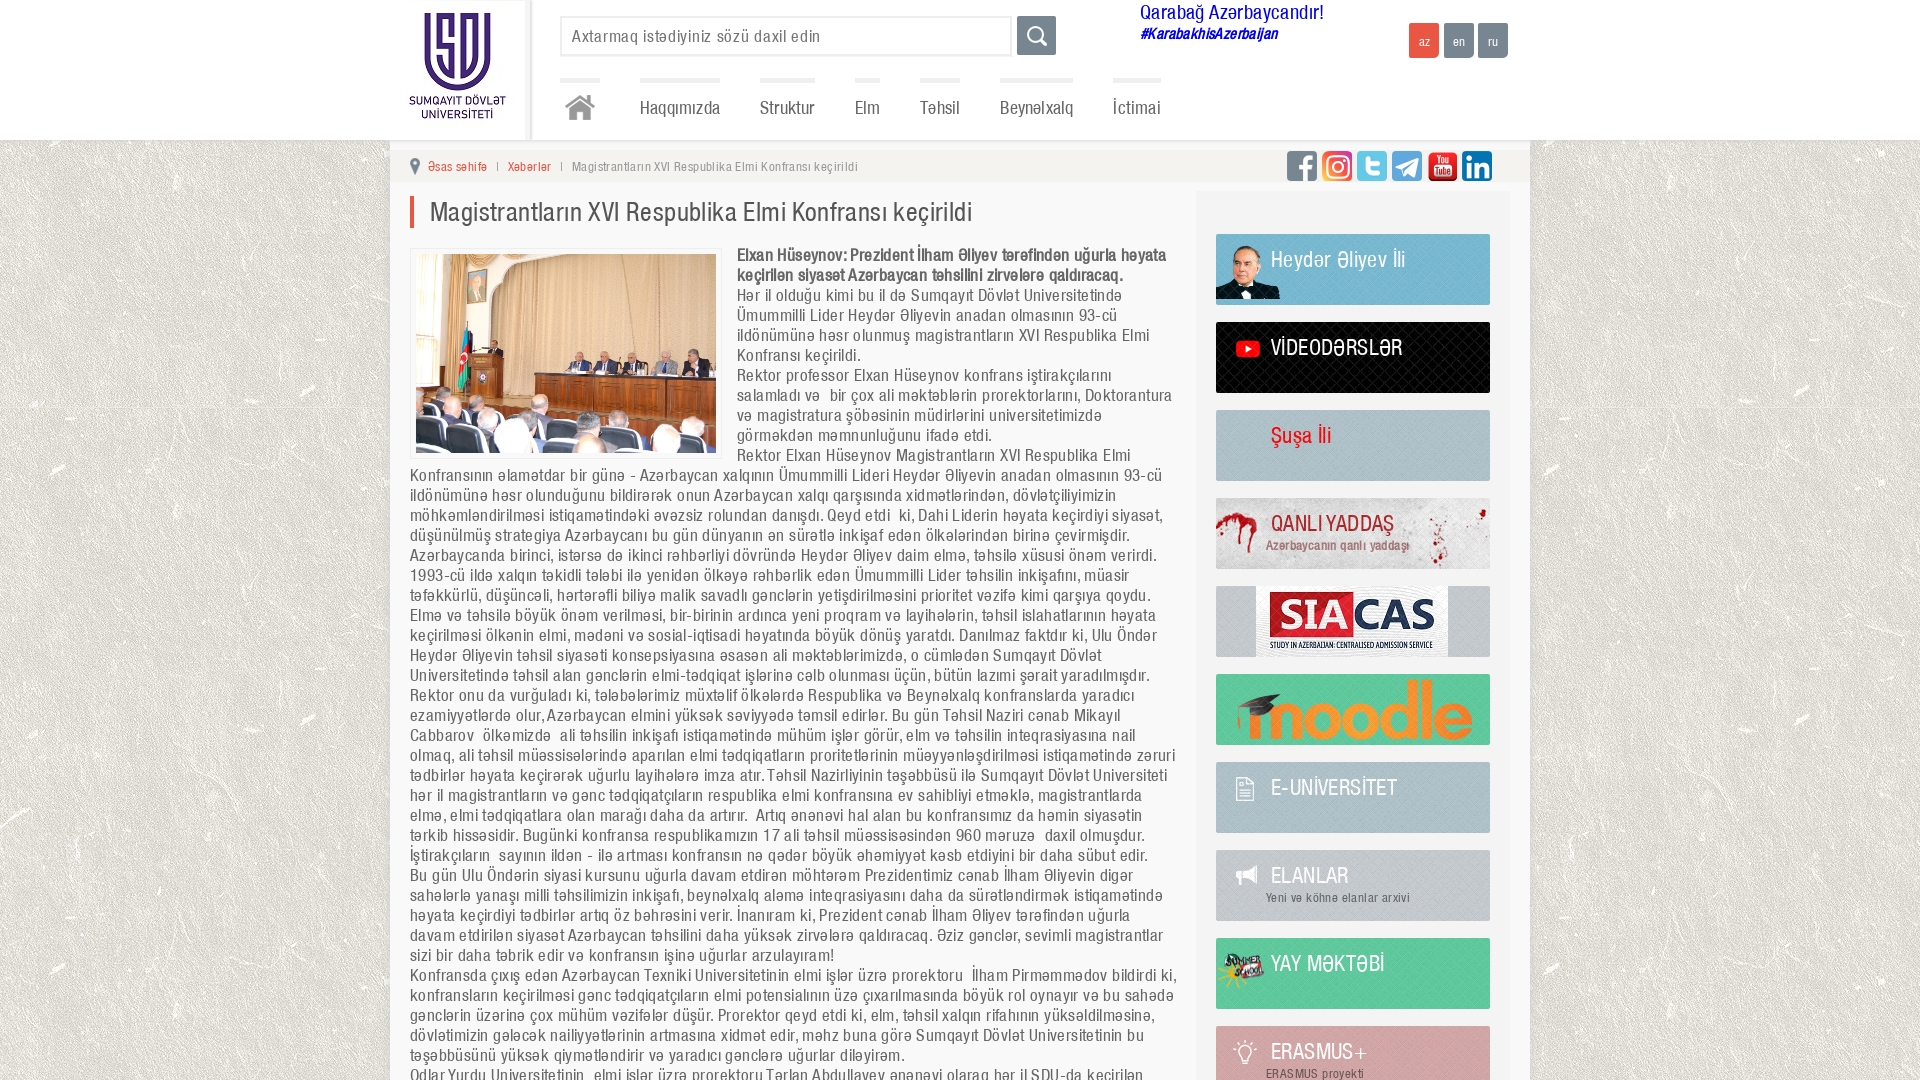 This screenshot has width=1920, height=1080. I want to click on Struktur, so click(788, 105).